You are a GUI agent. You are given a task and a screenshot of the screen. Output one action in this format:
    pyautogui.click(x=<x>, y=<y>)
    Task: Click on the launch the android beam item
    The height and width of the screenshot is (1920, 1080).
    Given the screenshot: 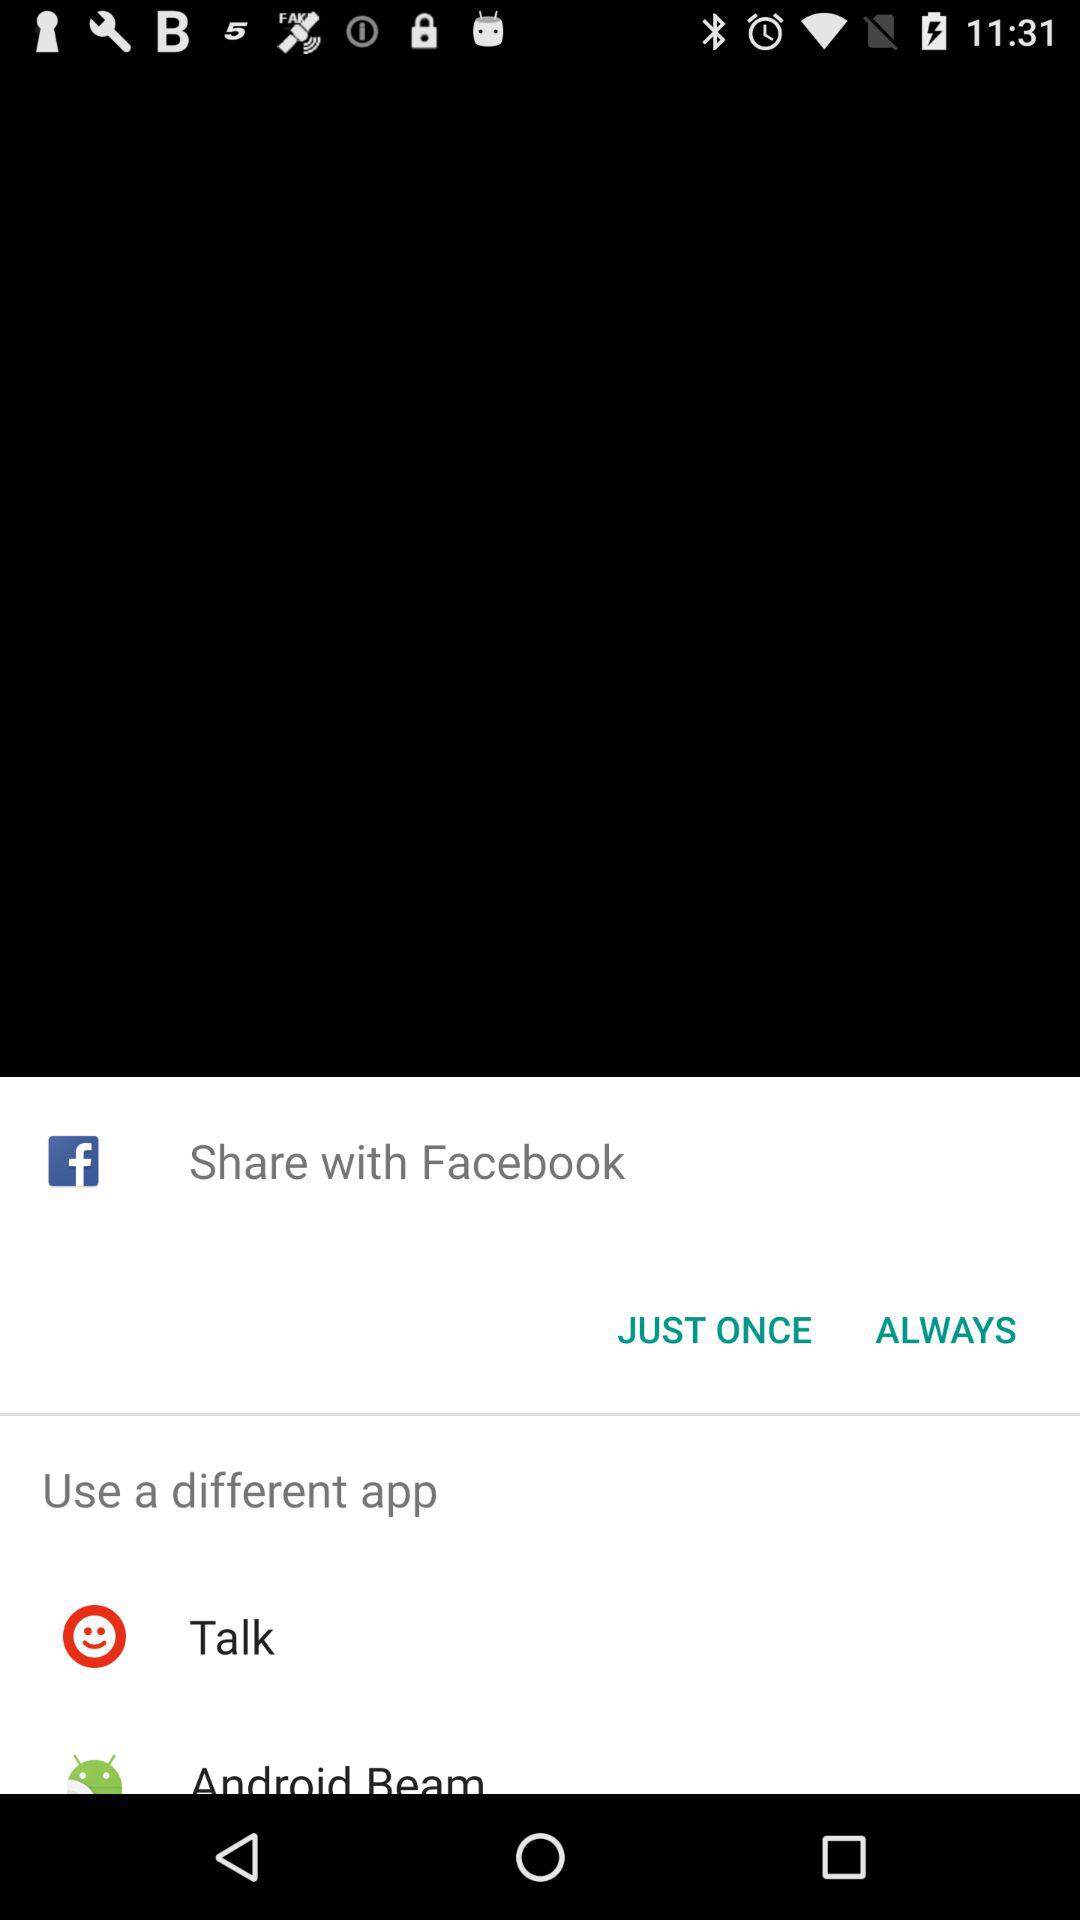 What is the action you would take?
    pyautogui.click(x=336, y=1772)
    